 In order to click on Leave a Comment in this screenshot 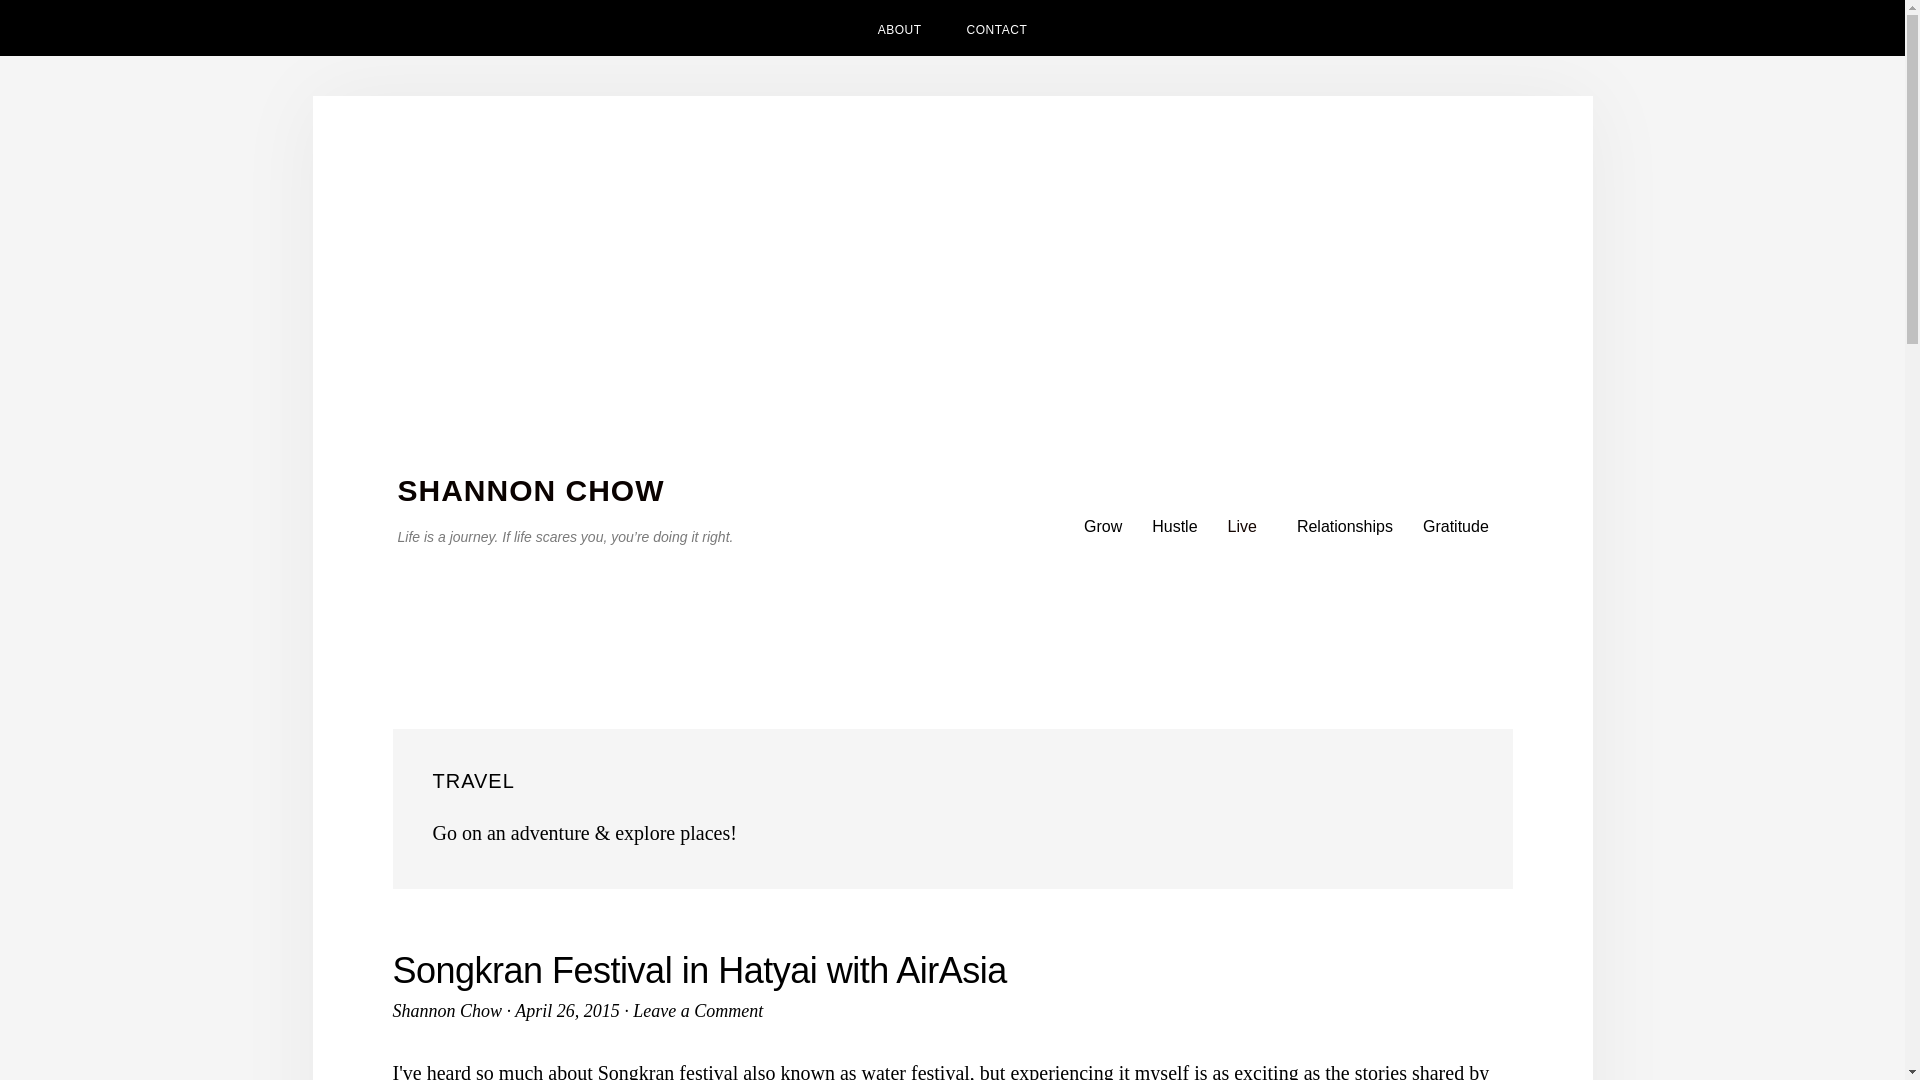, I will do `click(698, 1010)`.